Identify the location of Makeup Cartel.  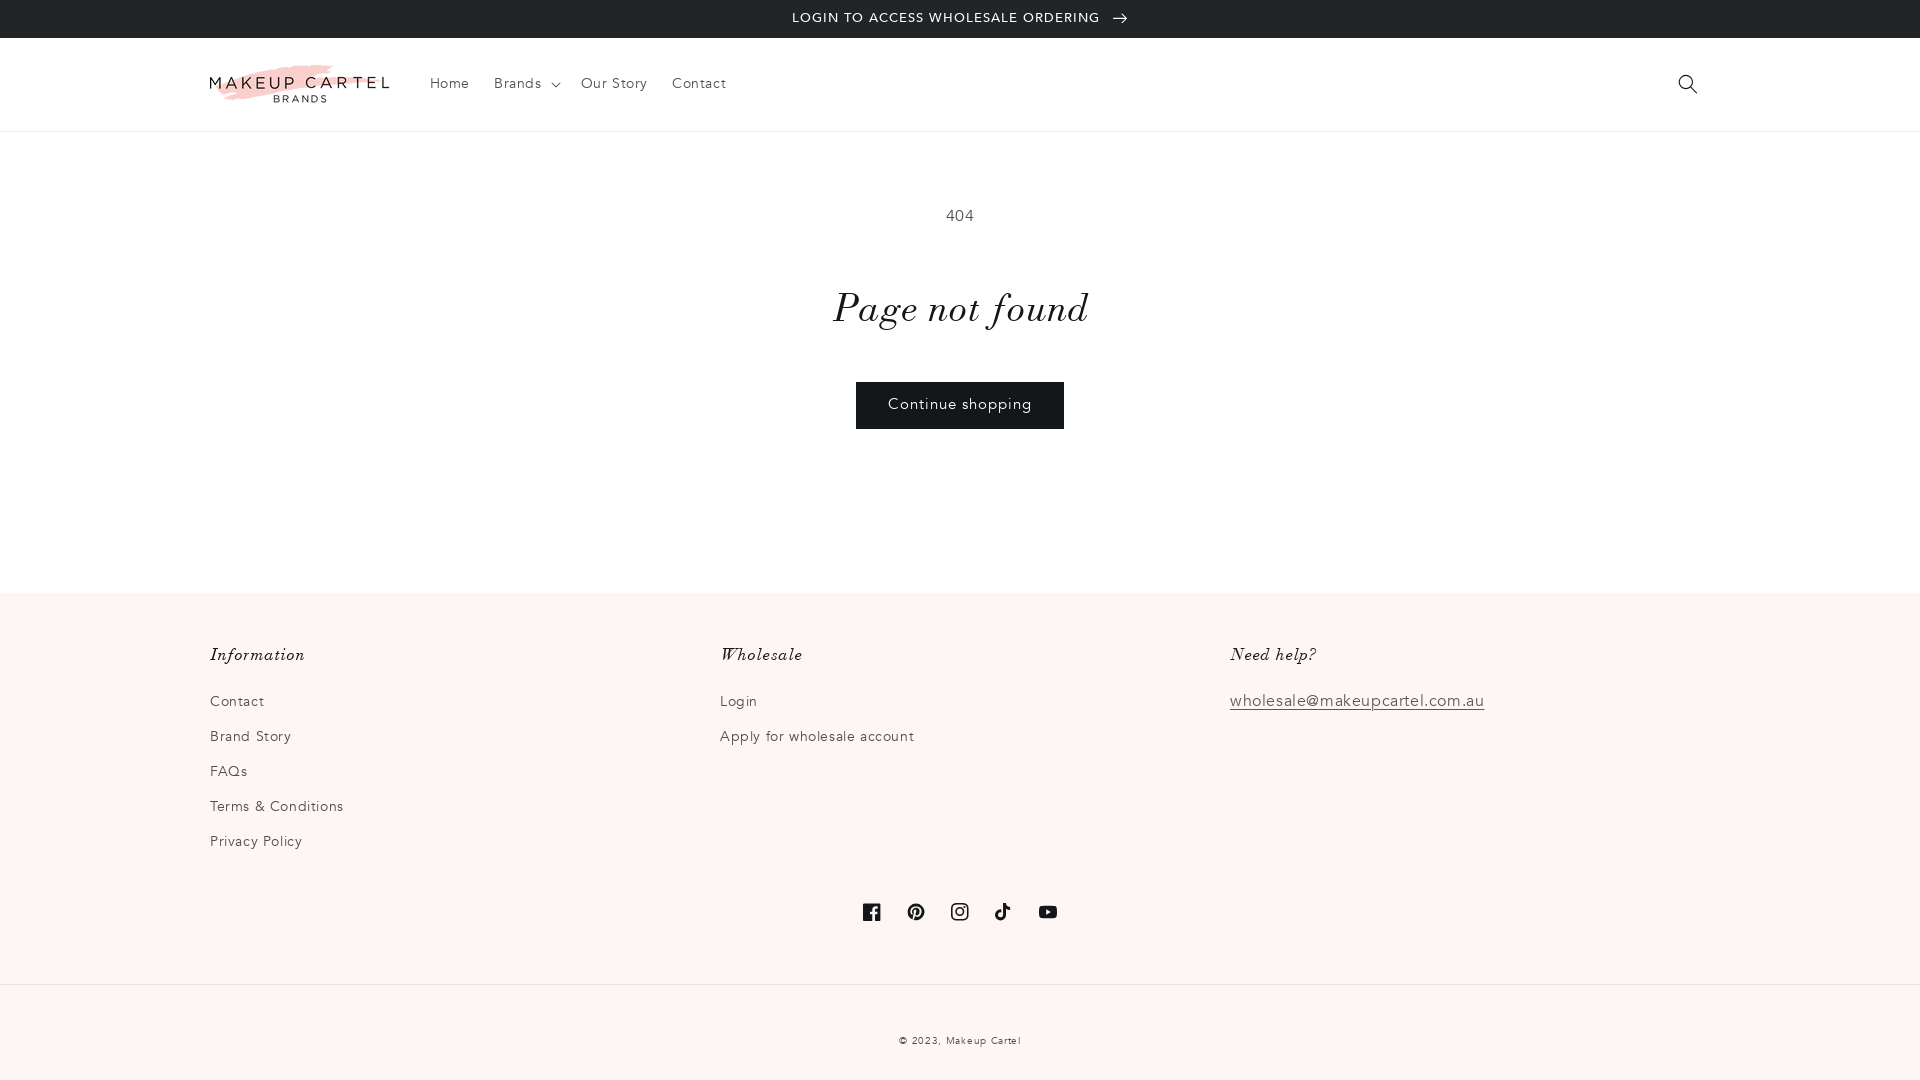
(984, 1041).